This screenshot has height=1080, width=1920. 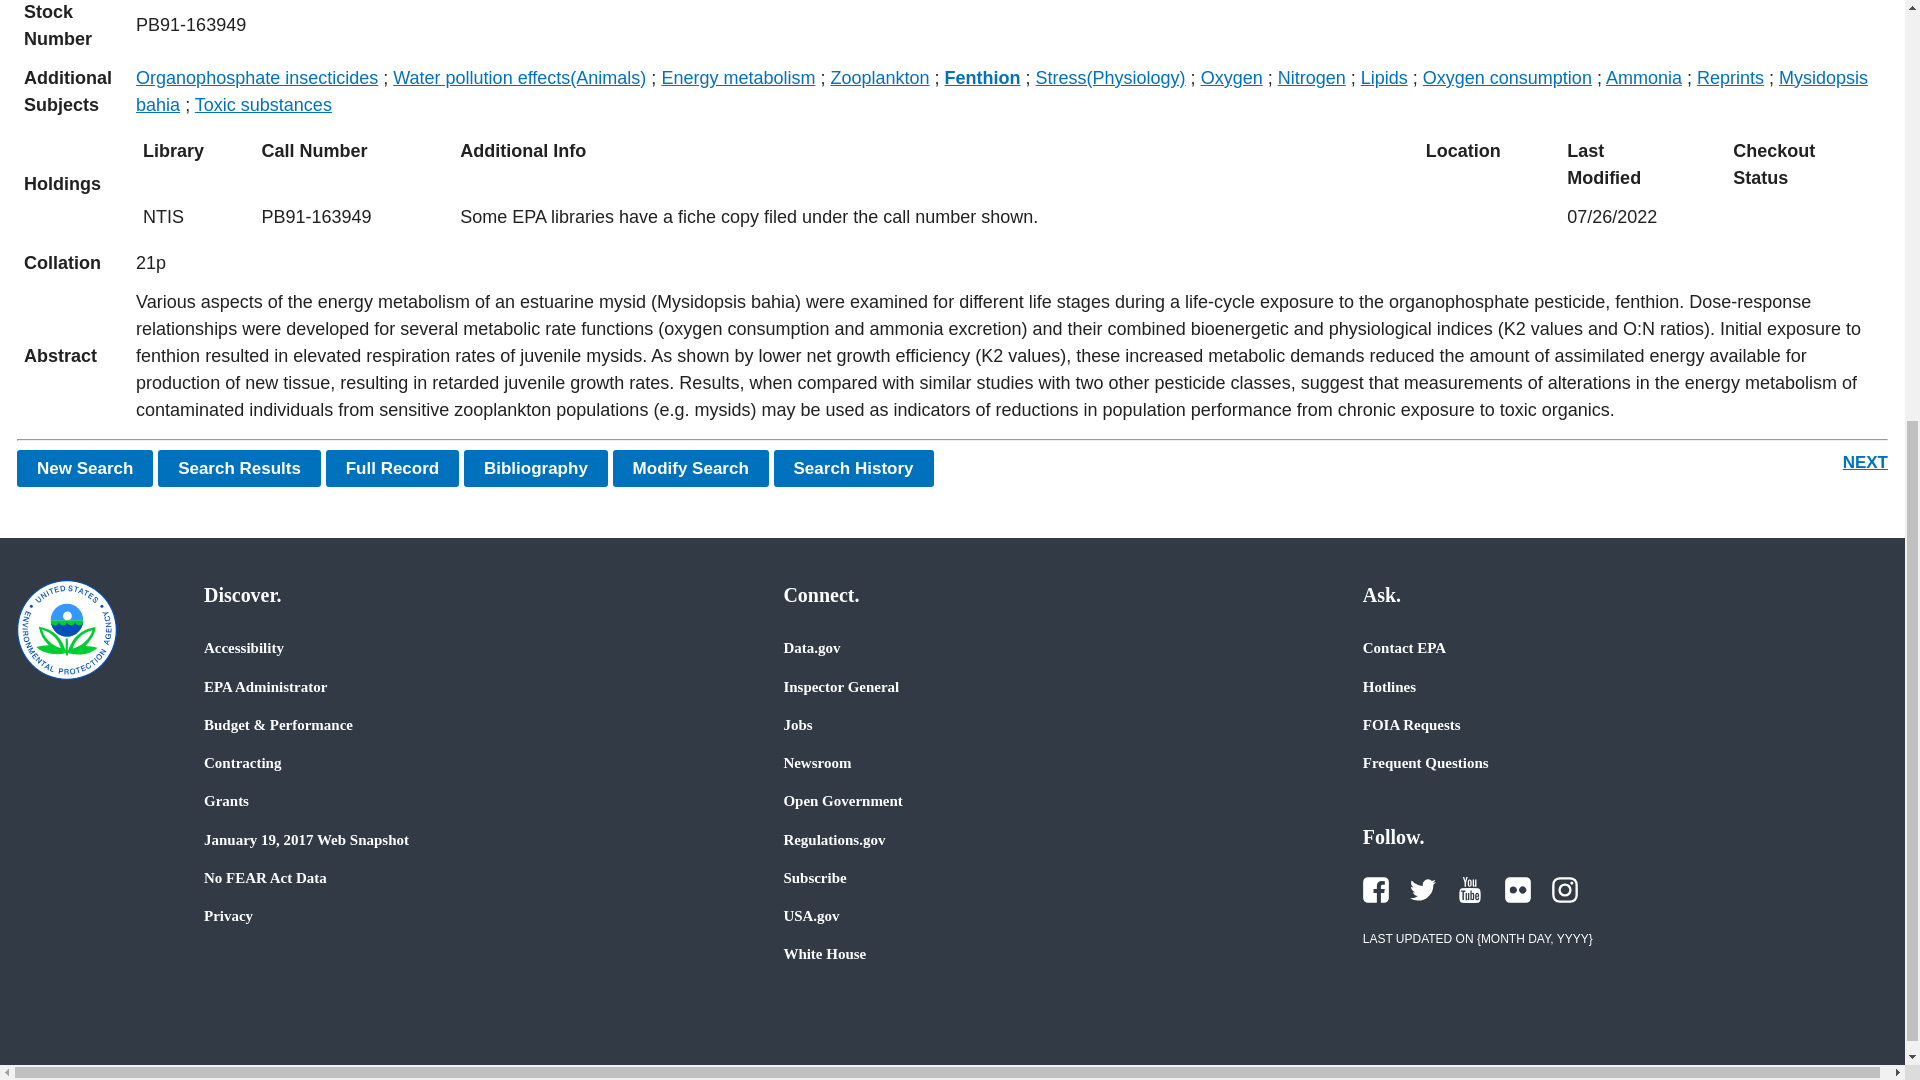 I want to click on Organophosphate insecticides, so click(x=257, y=78).